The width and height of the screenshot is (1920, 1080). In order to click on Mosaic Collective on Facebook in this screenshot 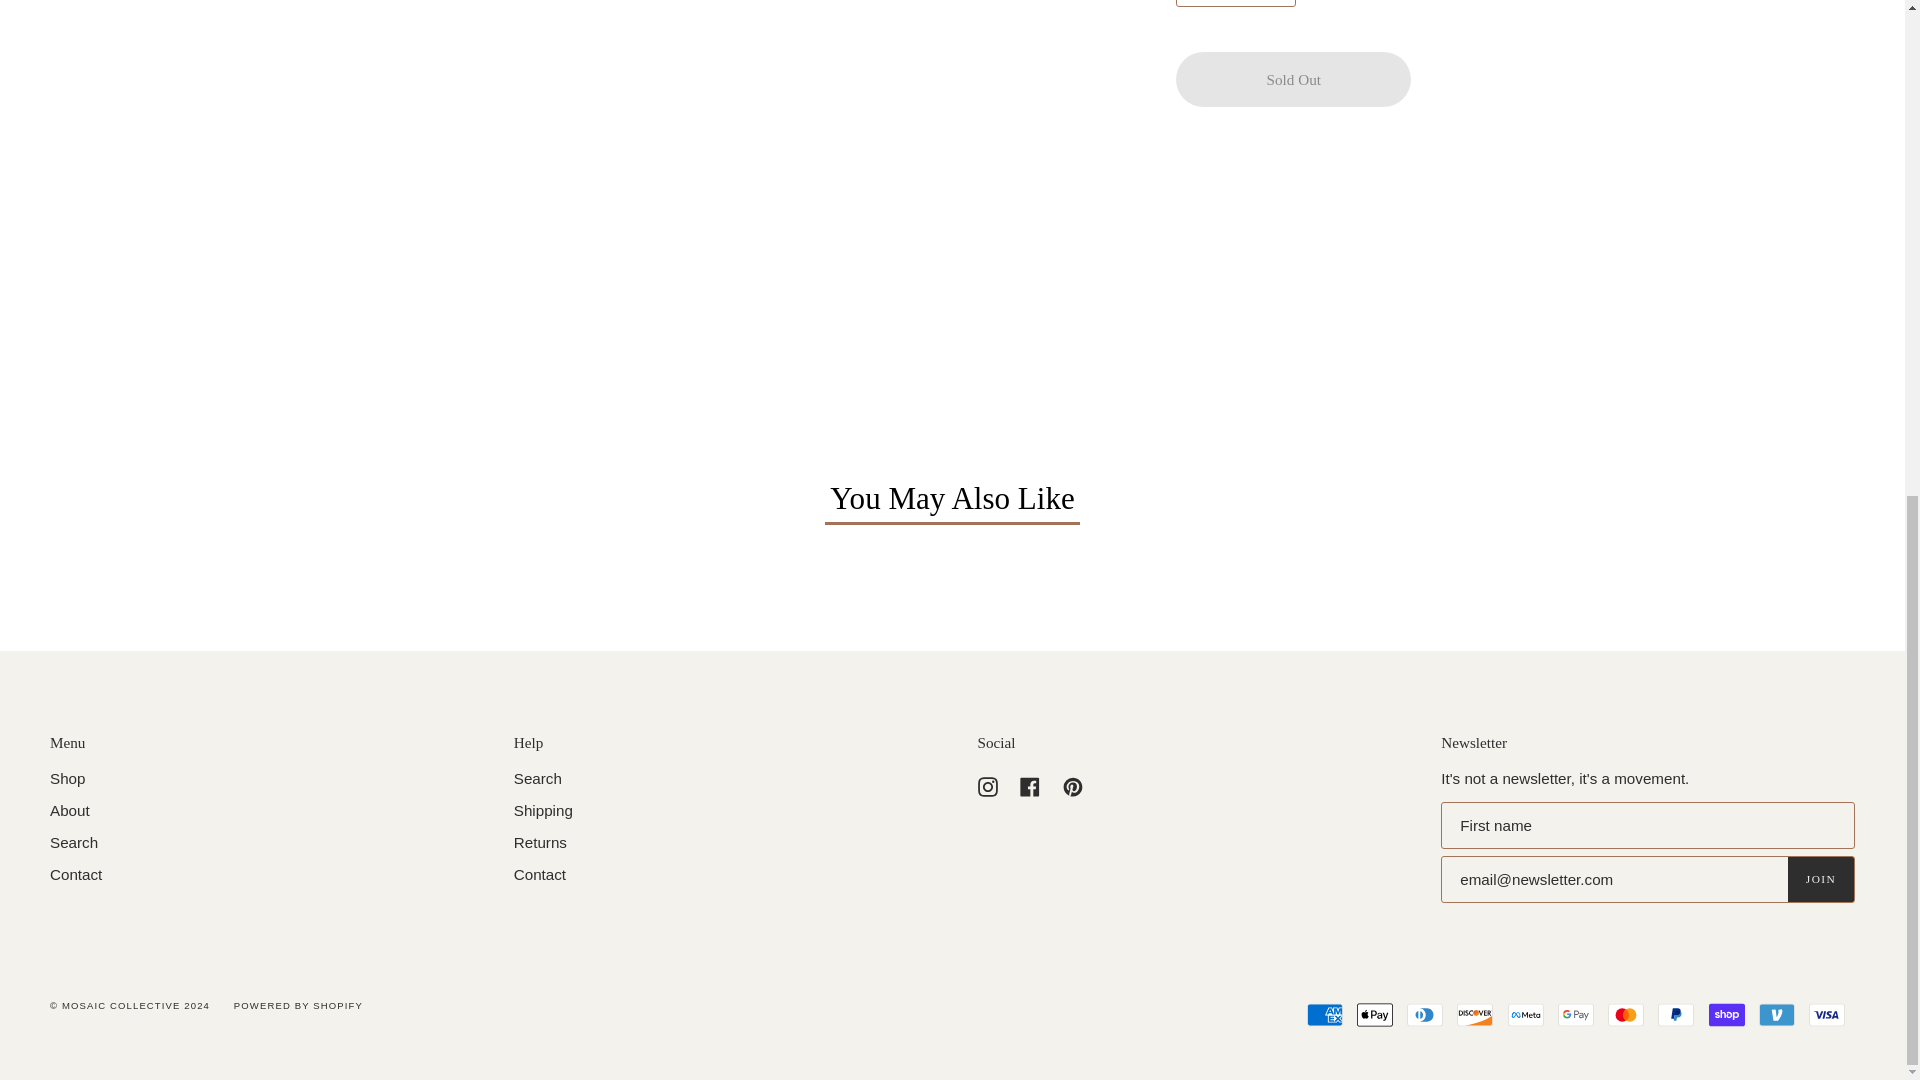, I will do `click(1030, 784)`.